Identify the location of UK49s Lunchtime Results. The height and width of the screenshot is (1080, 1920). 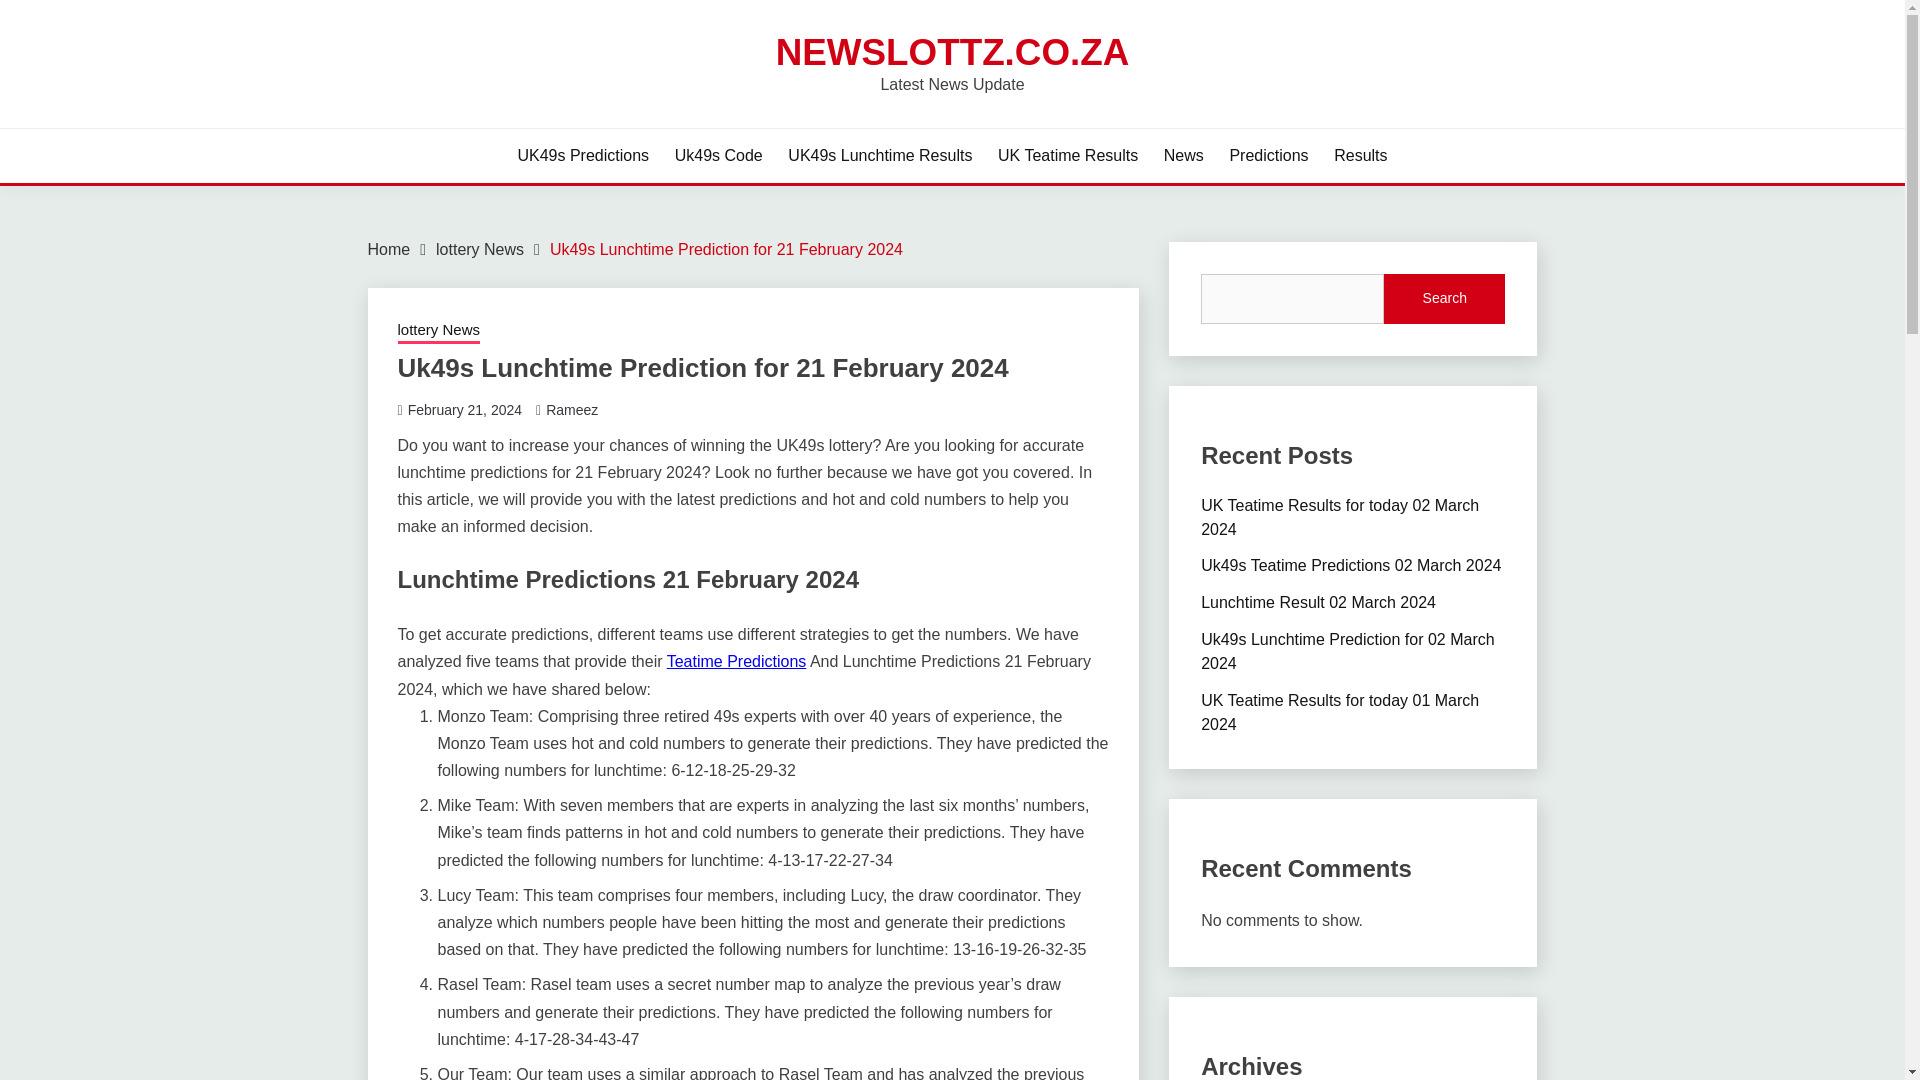
(879, 156).